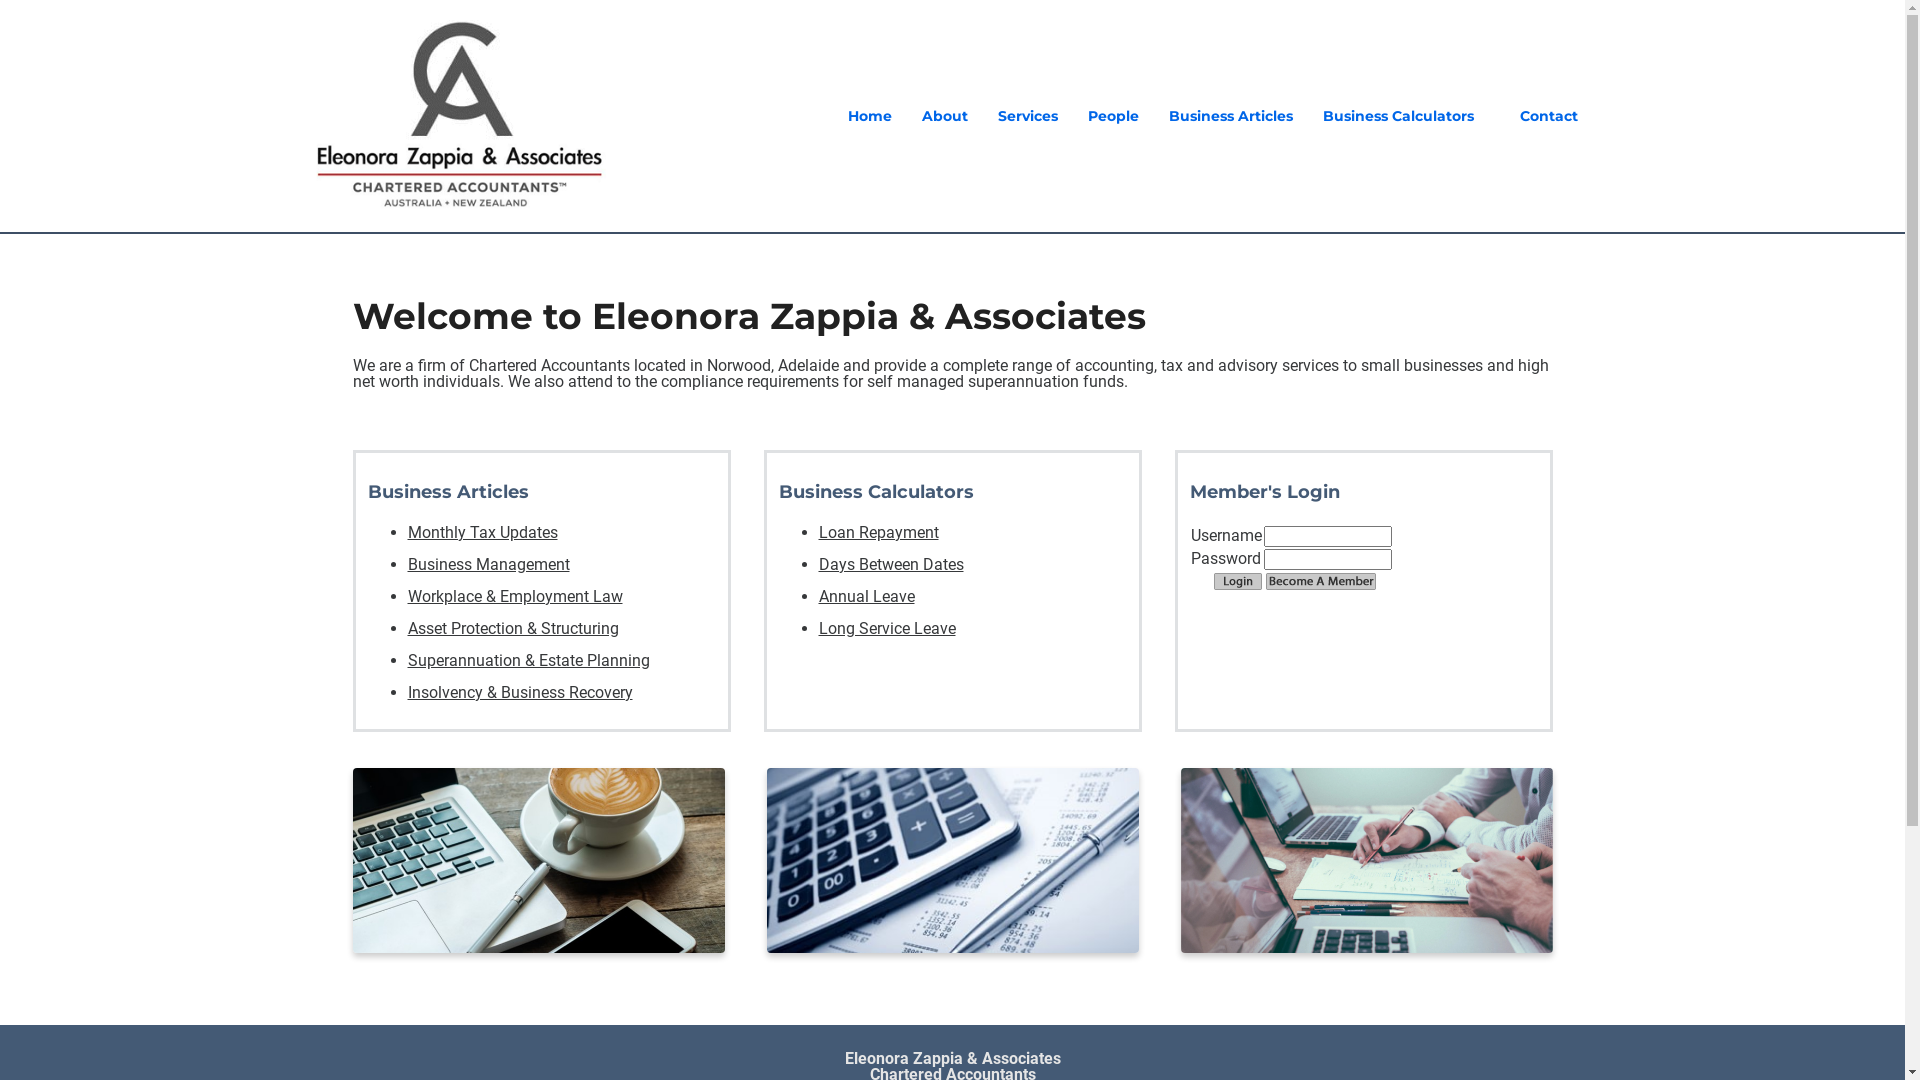 The height and width of the screenshot is (1080, 1920). Describe the element at coordinates (890, 564) in the screenshot. I see `Days Between Dates` at that location.